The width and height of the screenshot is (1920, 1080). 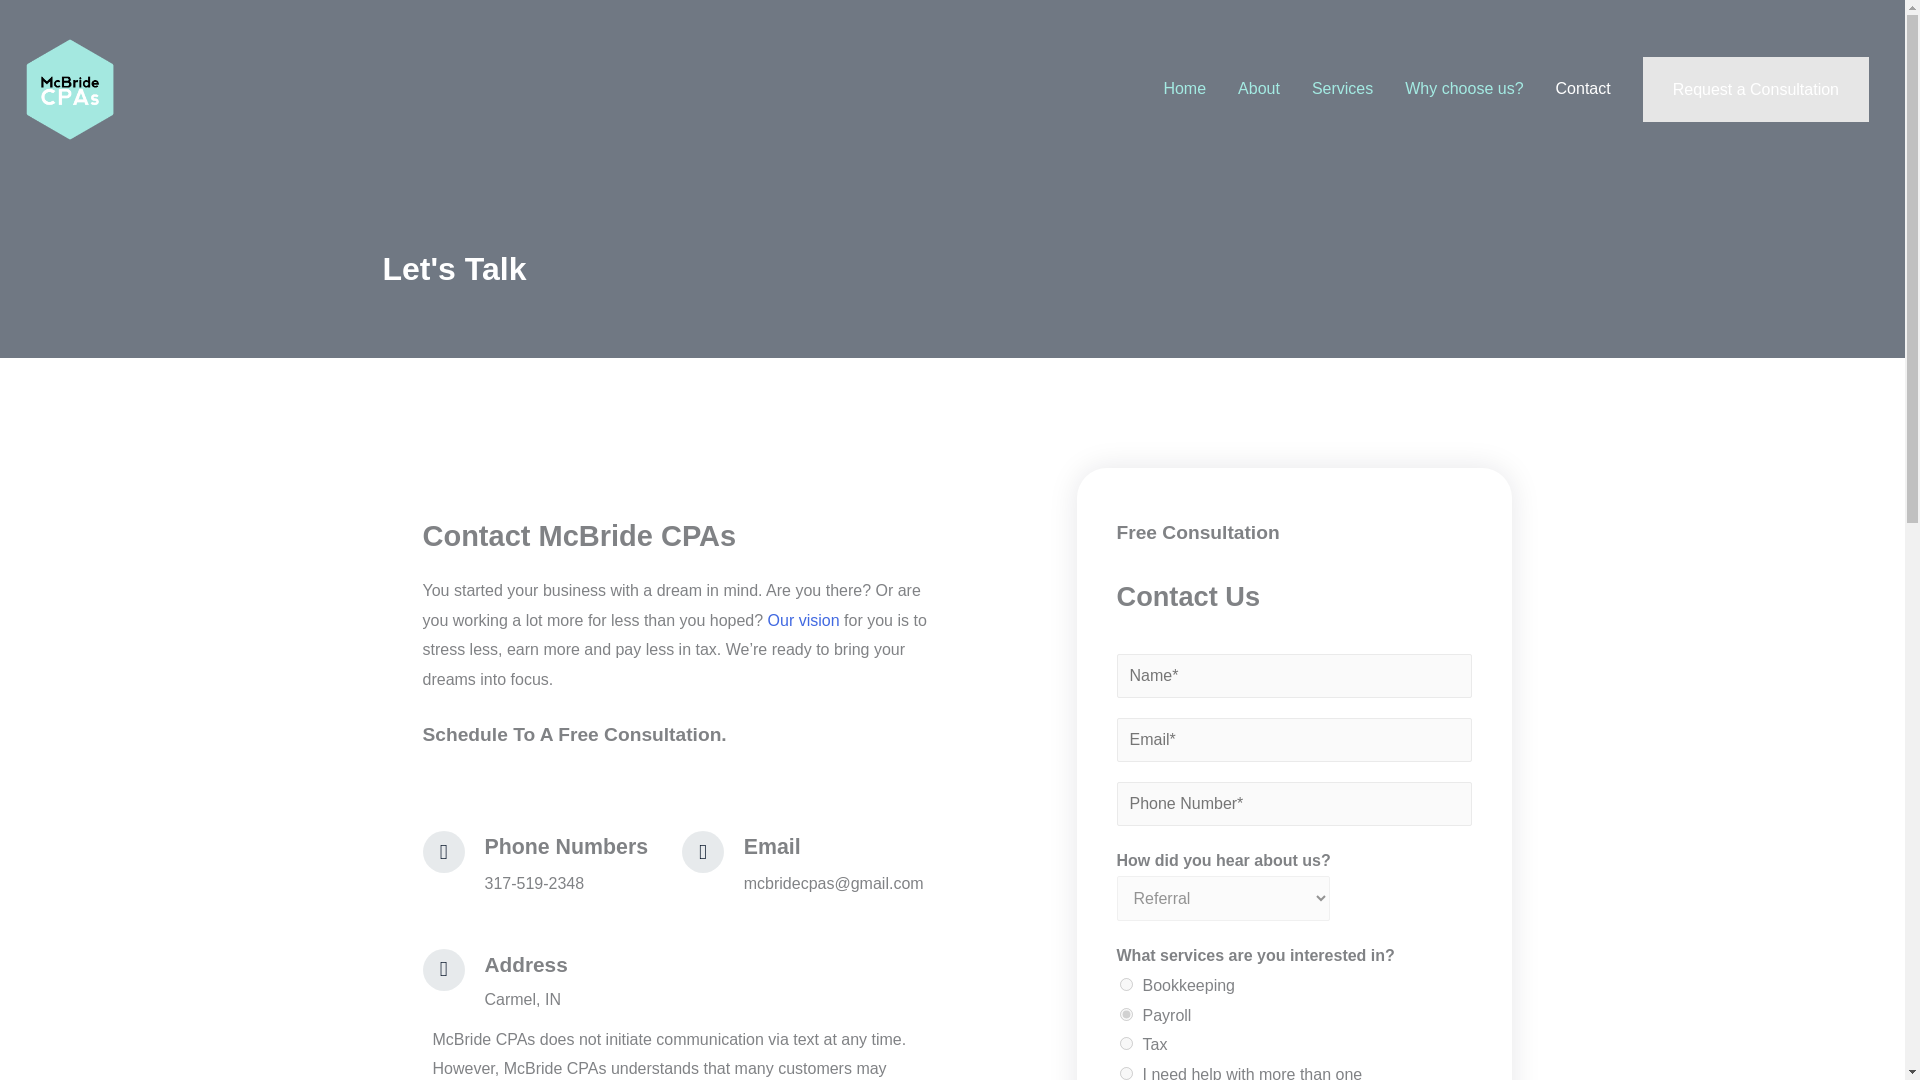 I want to click on Email, so click(x=772, y=846).